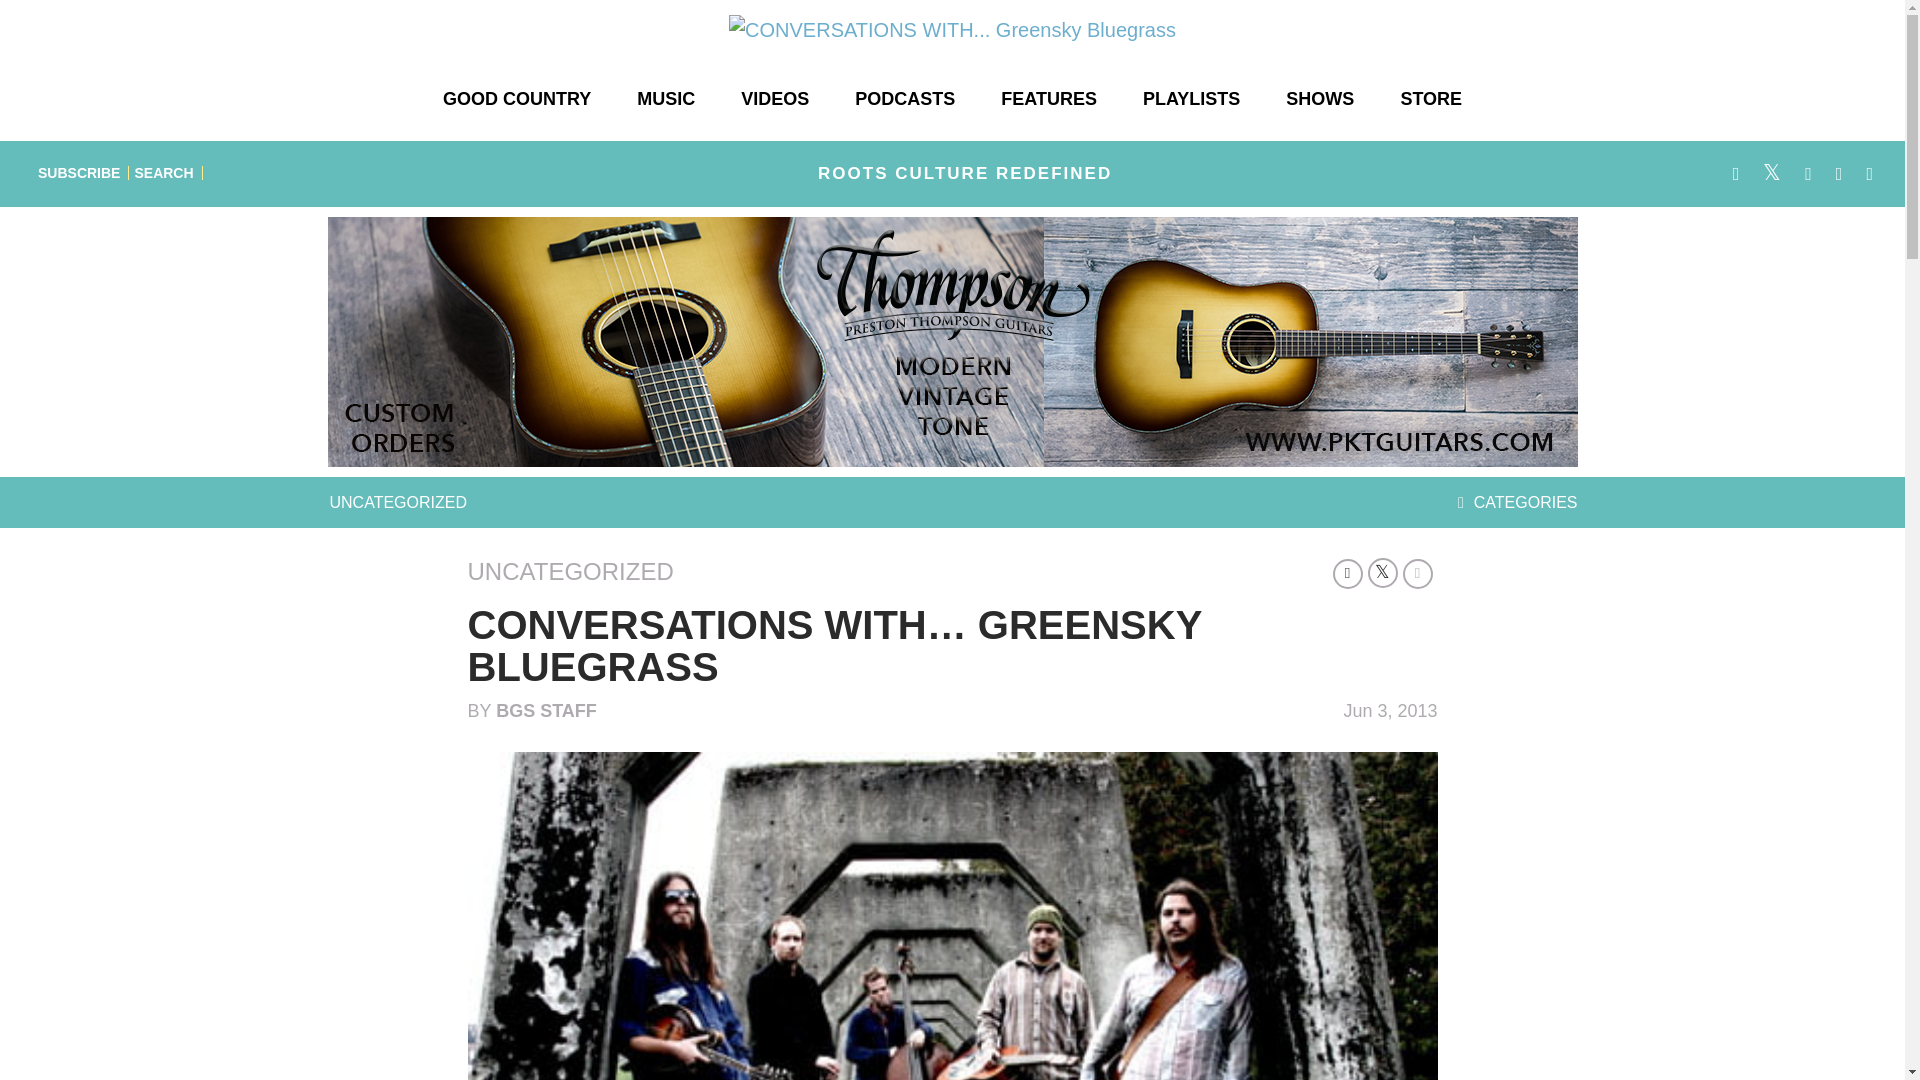 This screenshot has height=1080, width=1920. What do you see at coordinates (516, 98) in the screenshot?
I see `GOOD COUNTRY` at bounding box center [516, 98].